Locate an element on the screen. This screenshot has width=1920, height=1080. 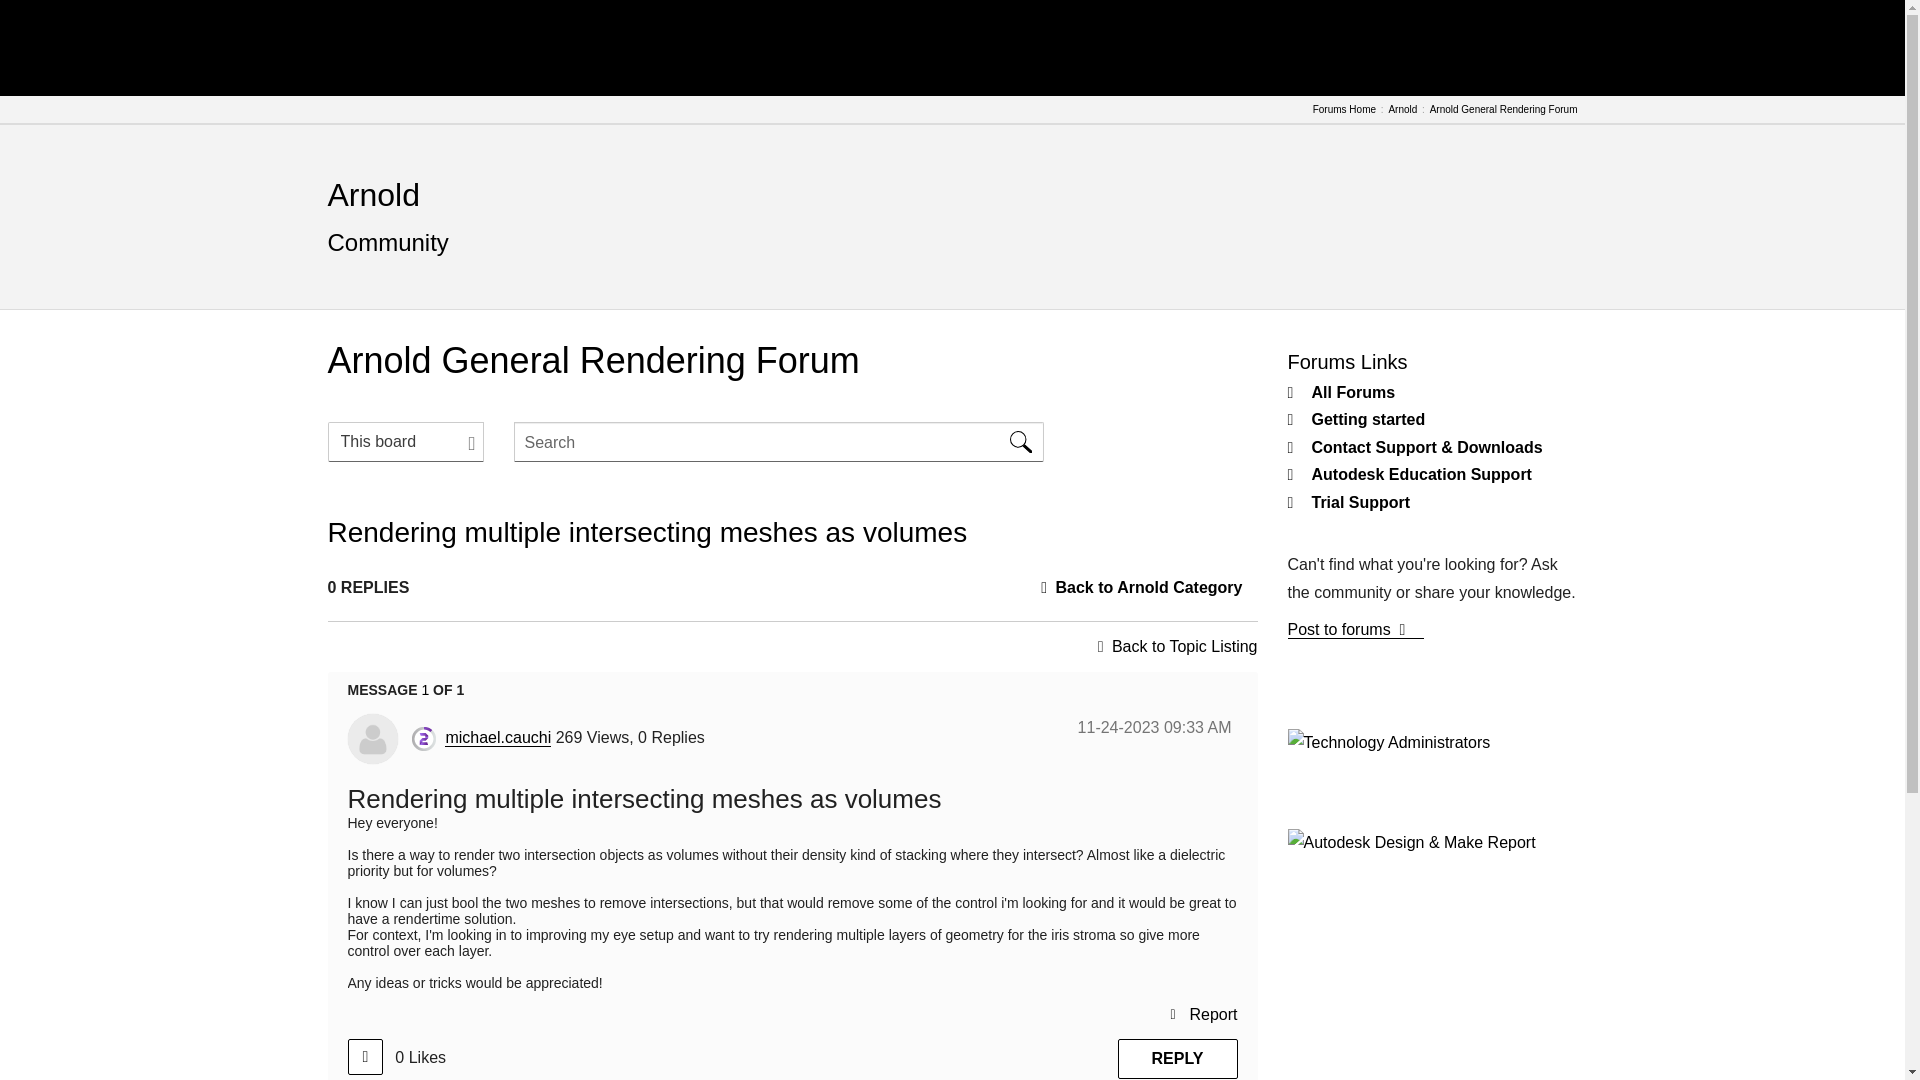
REPLY is located at coordinates (1178, 1057).